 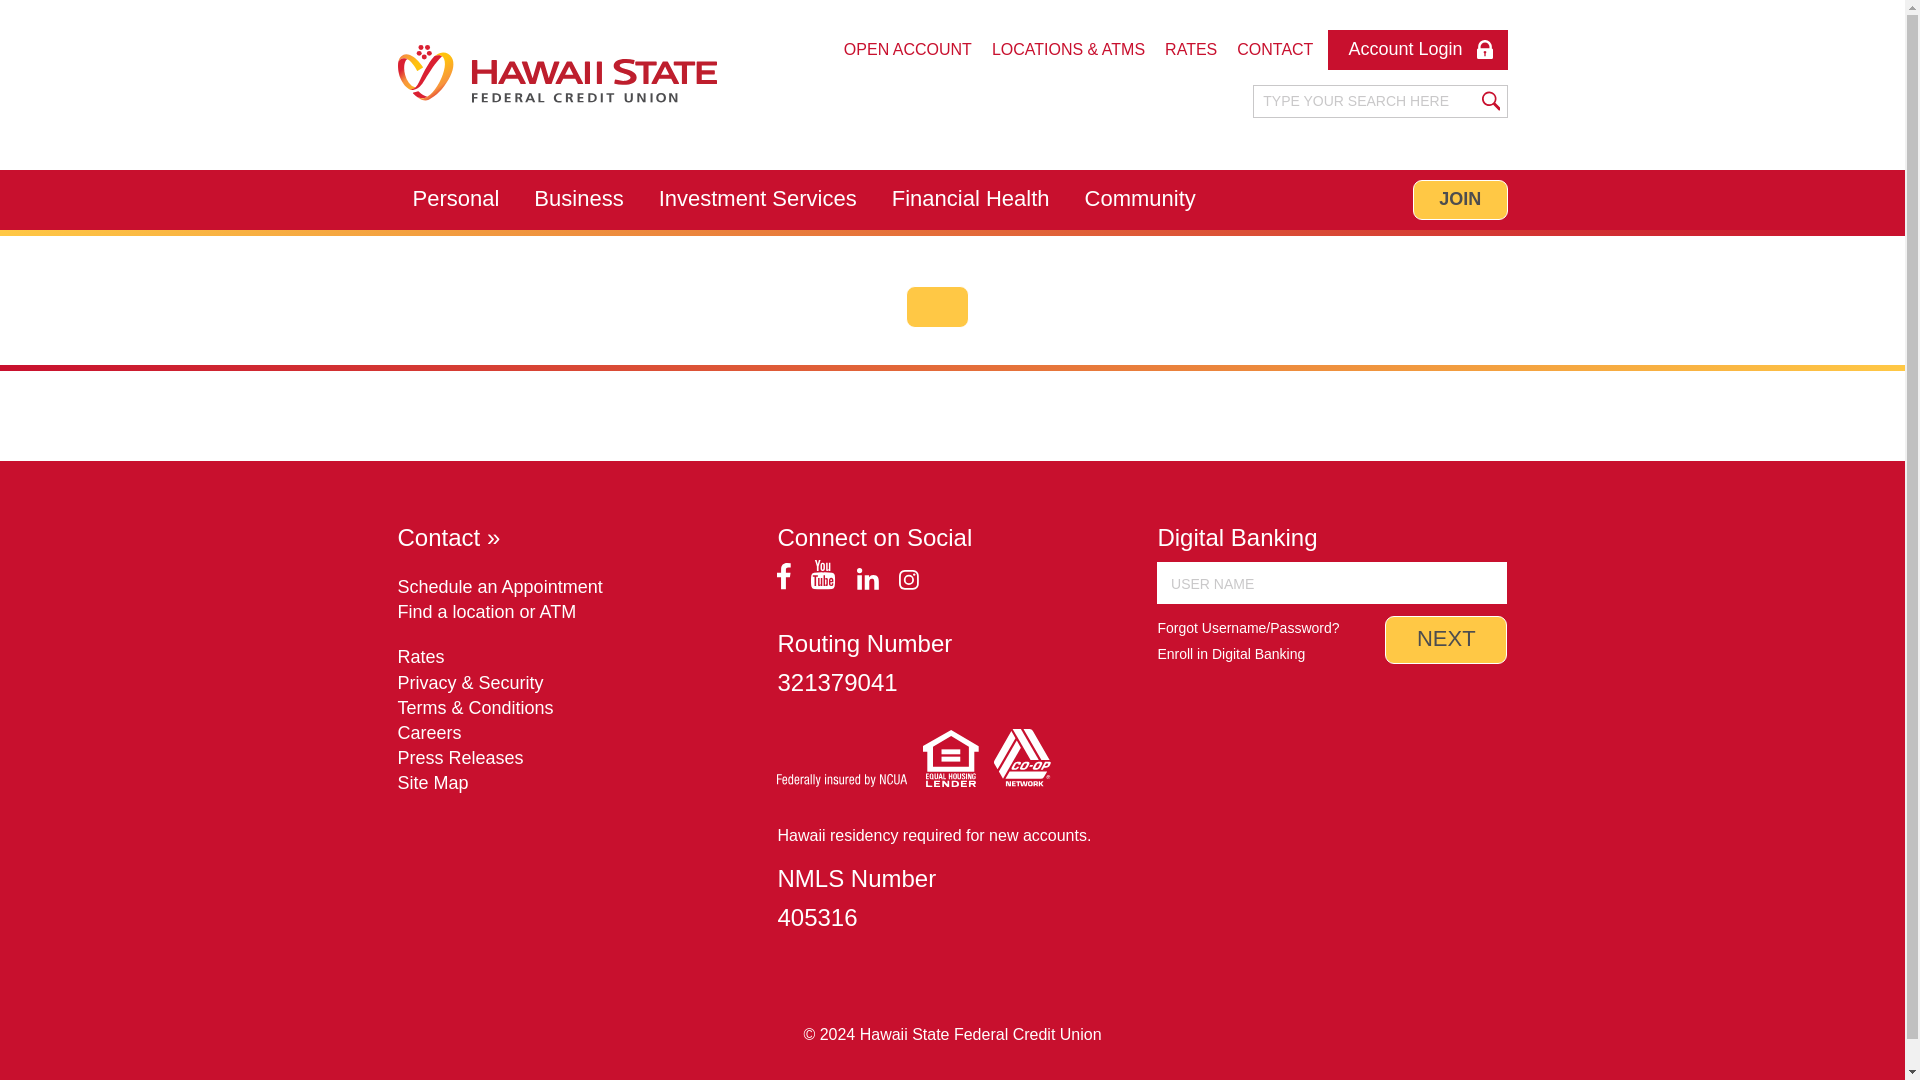 I want to click on Business, so click(x=578, y=200).